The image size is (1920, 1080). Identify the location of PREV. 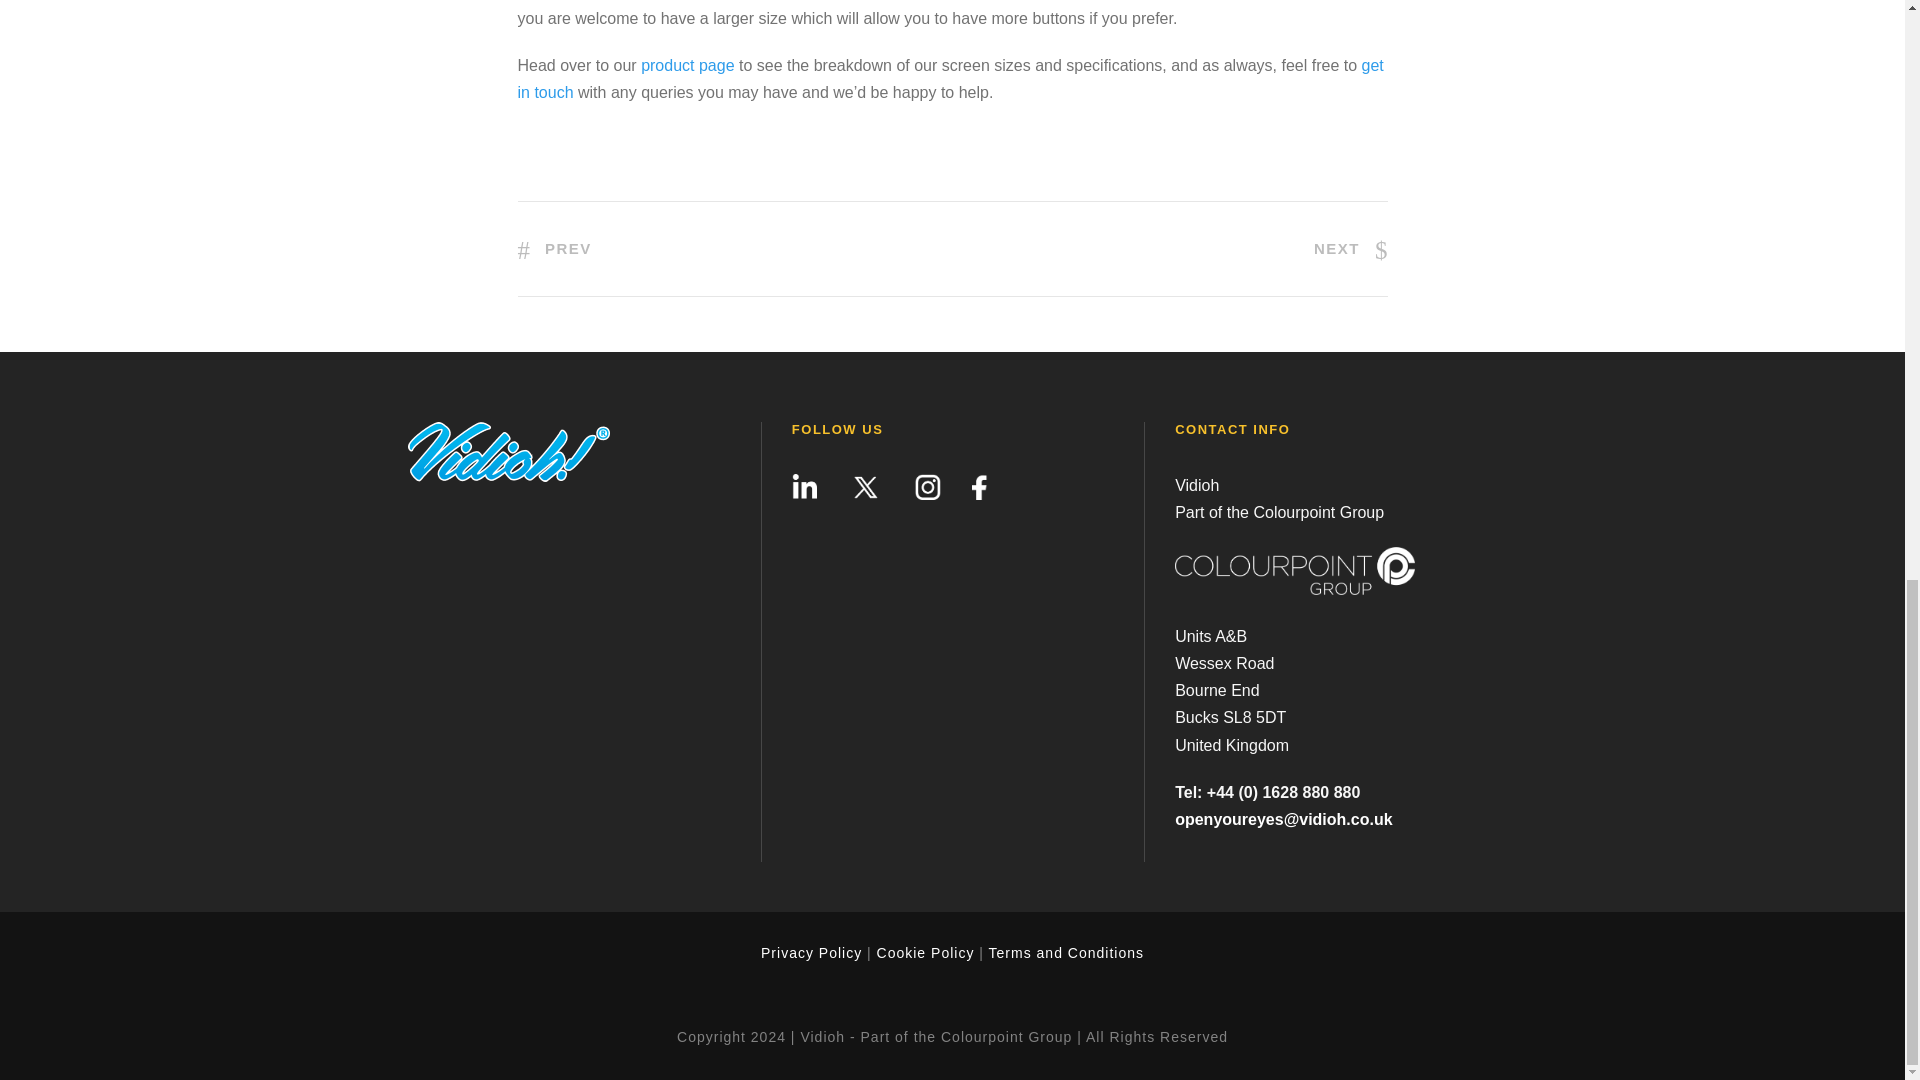
(554, 248).